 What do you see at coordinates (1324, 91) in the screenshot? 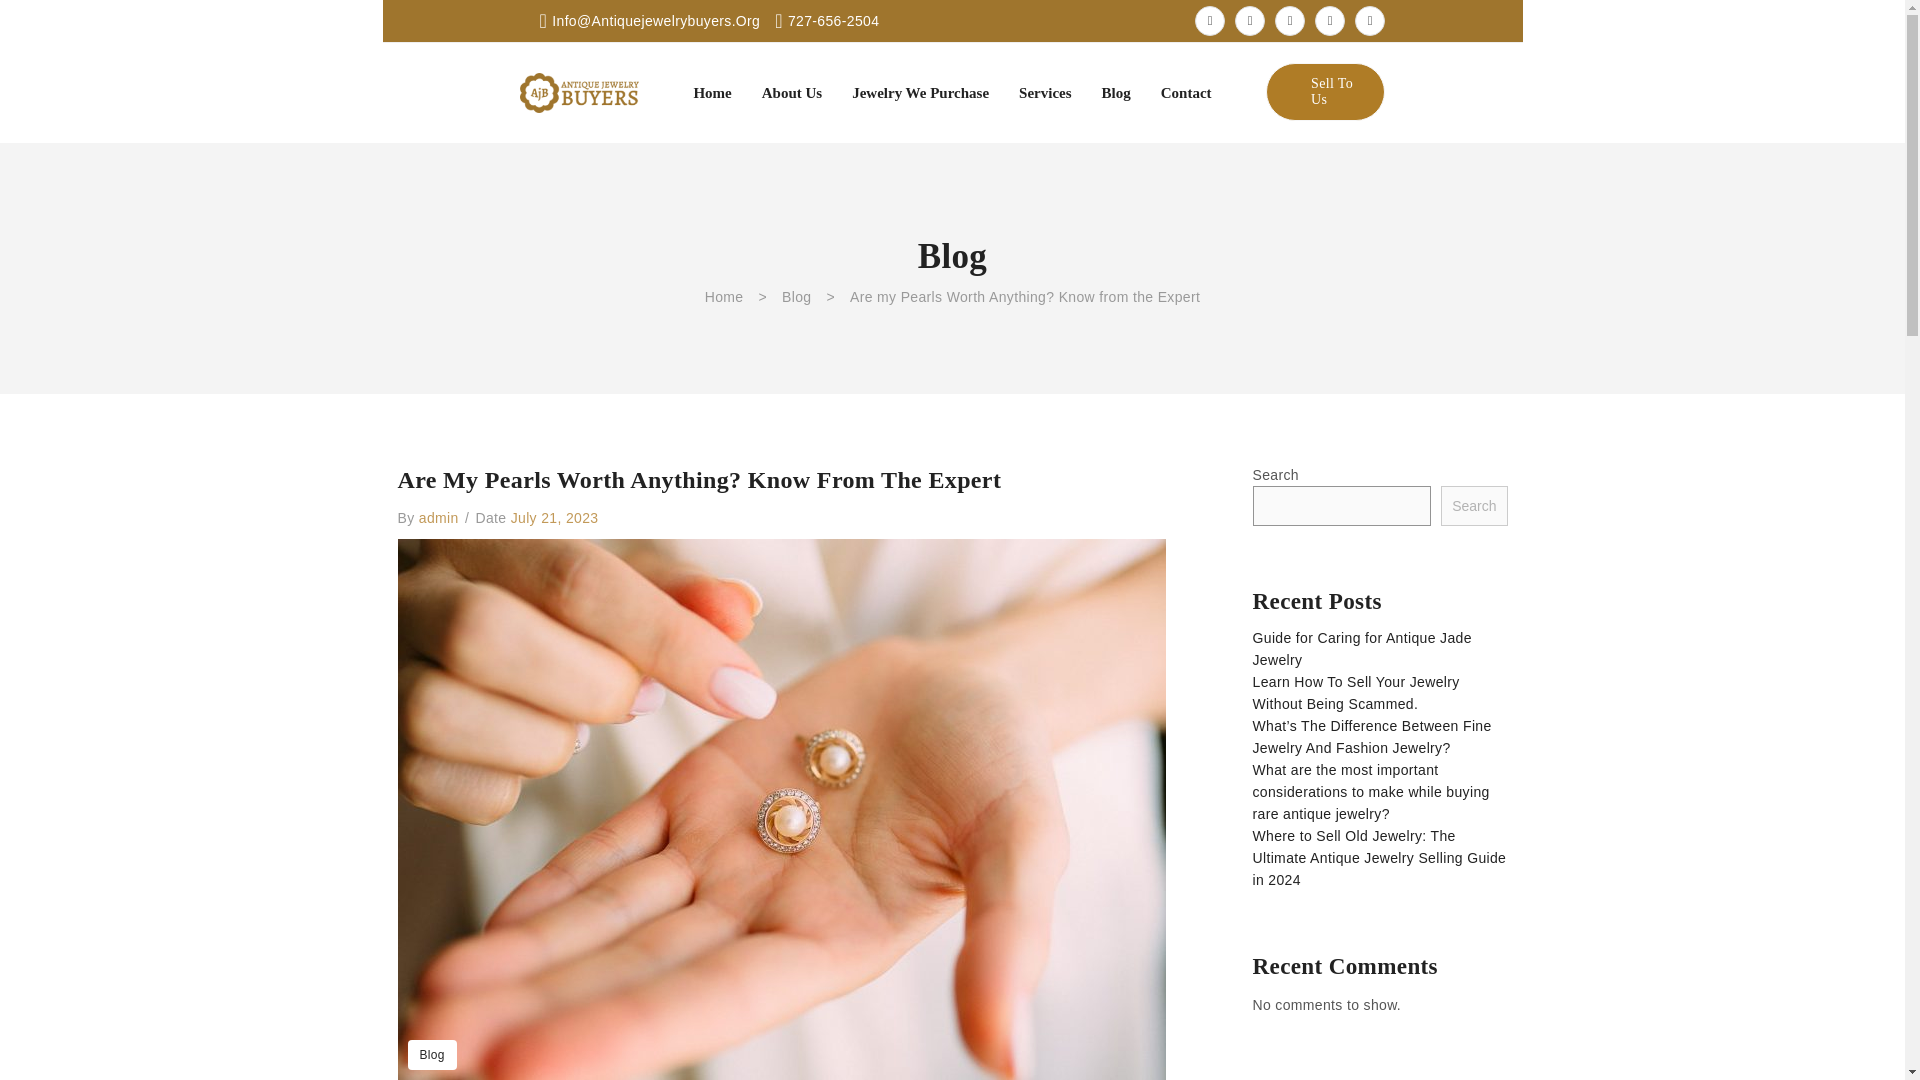
I see `Sell To Us` at bounding box center [1324, 91].